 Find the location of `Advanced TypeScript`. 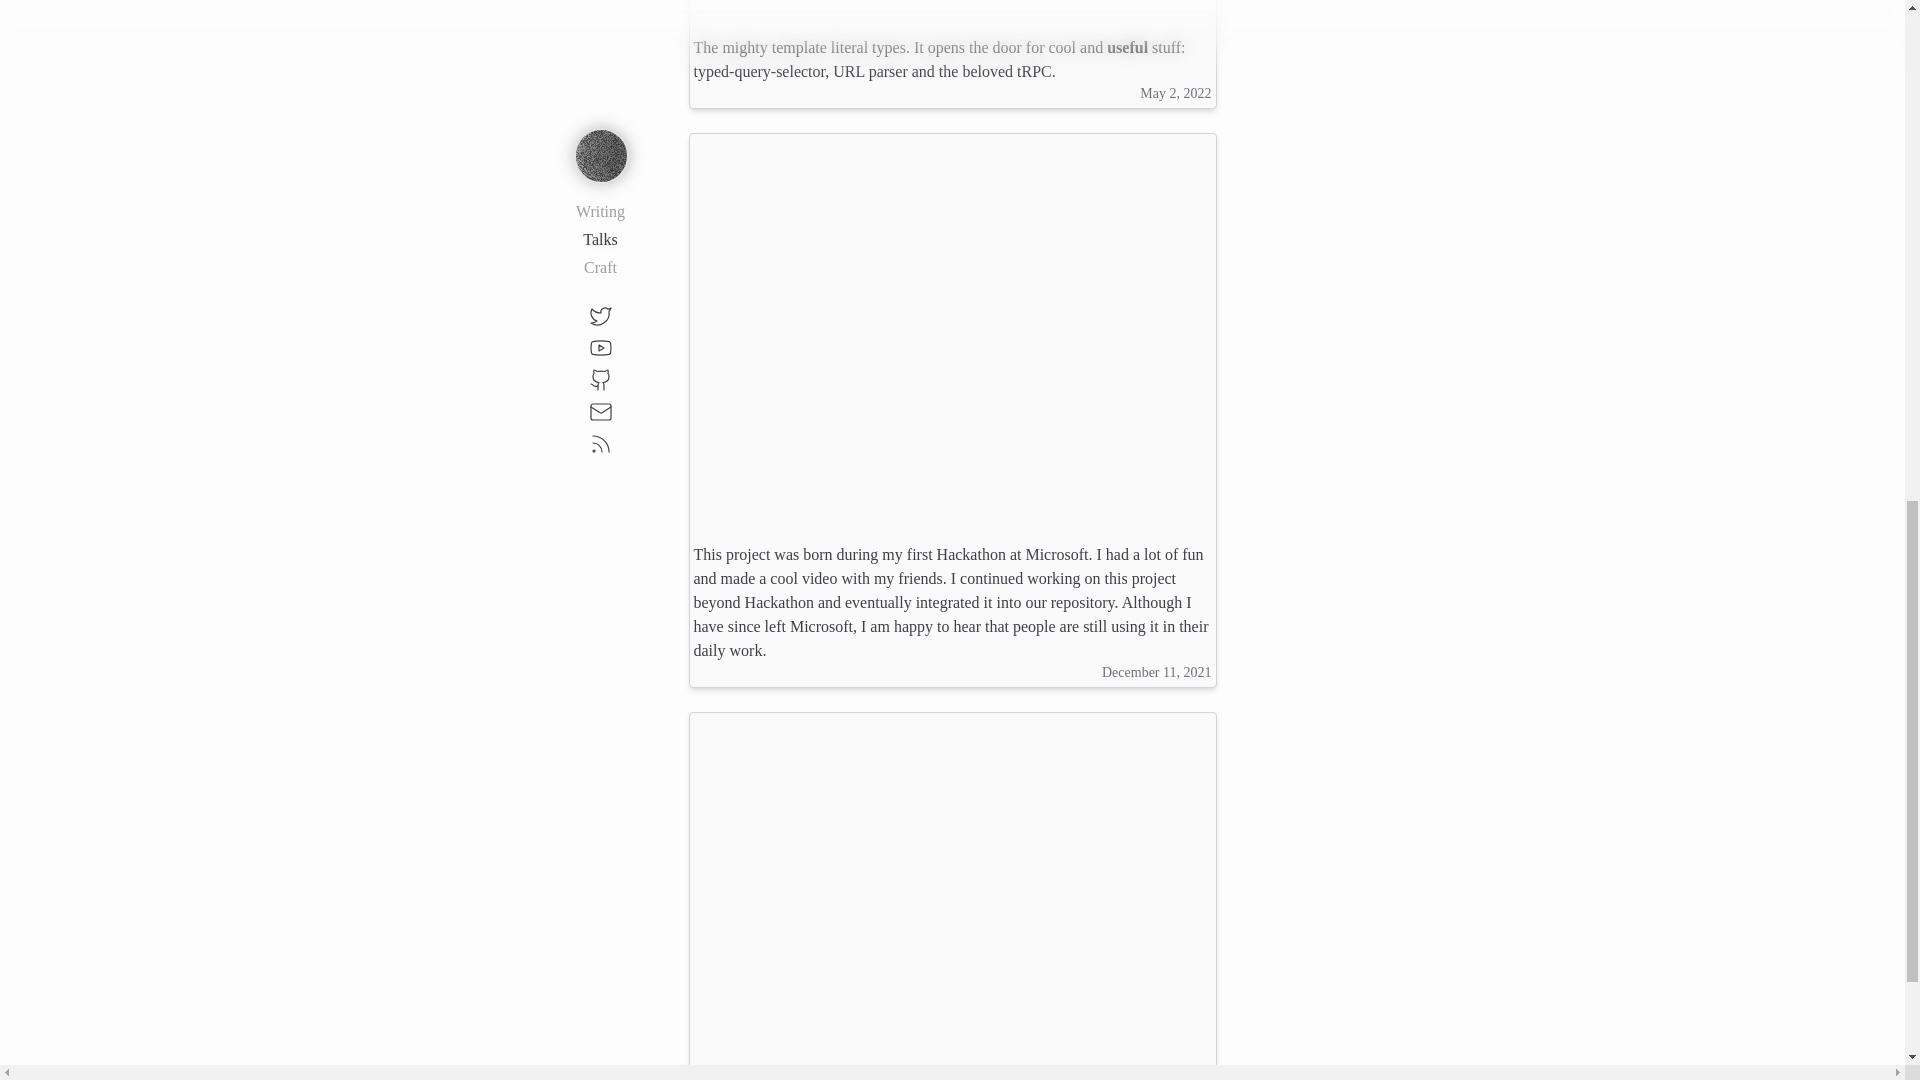

Advanced TypeScript is located at coordinates (952, 332).